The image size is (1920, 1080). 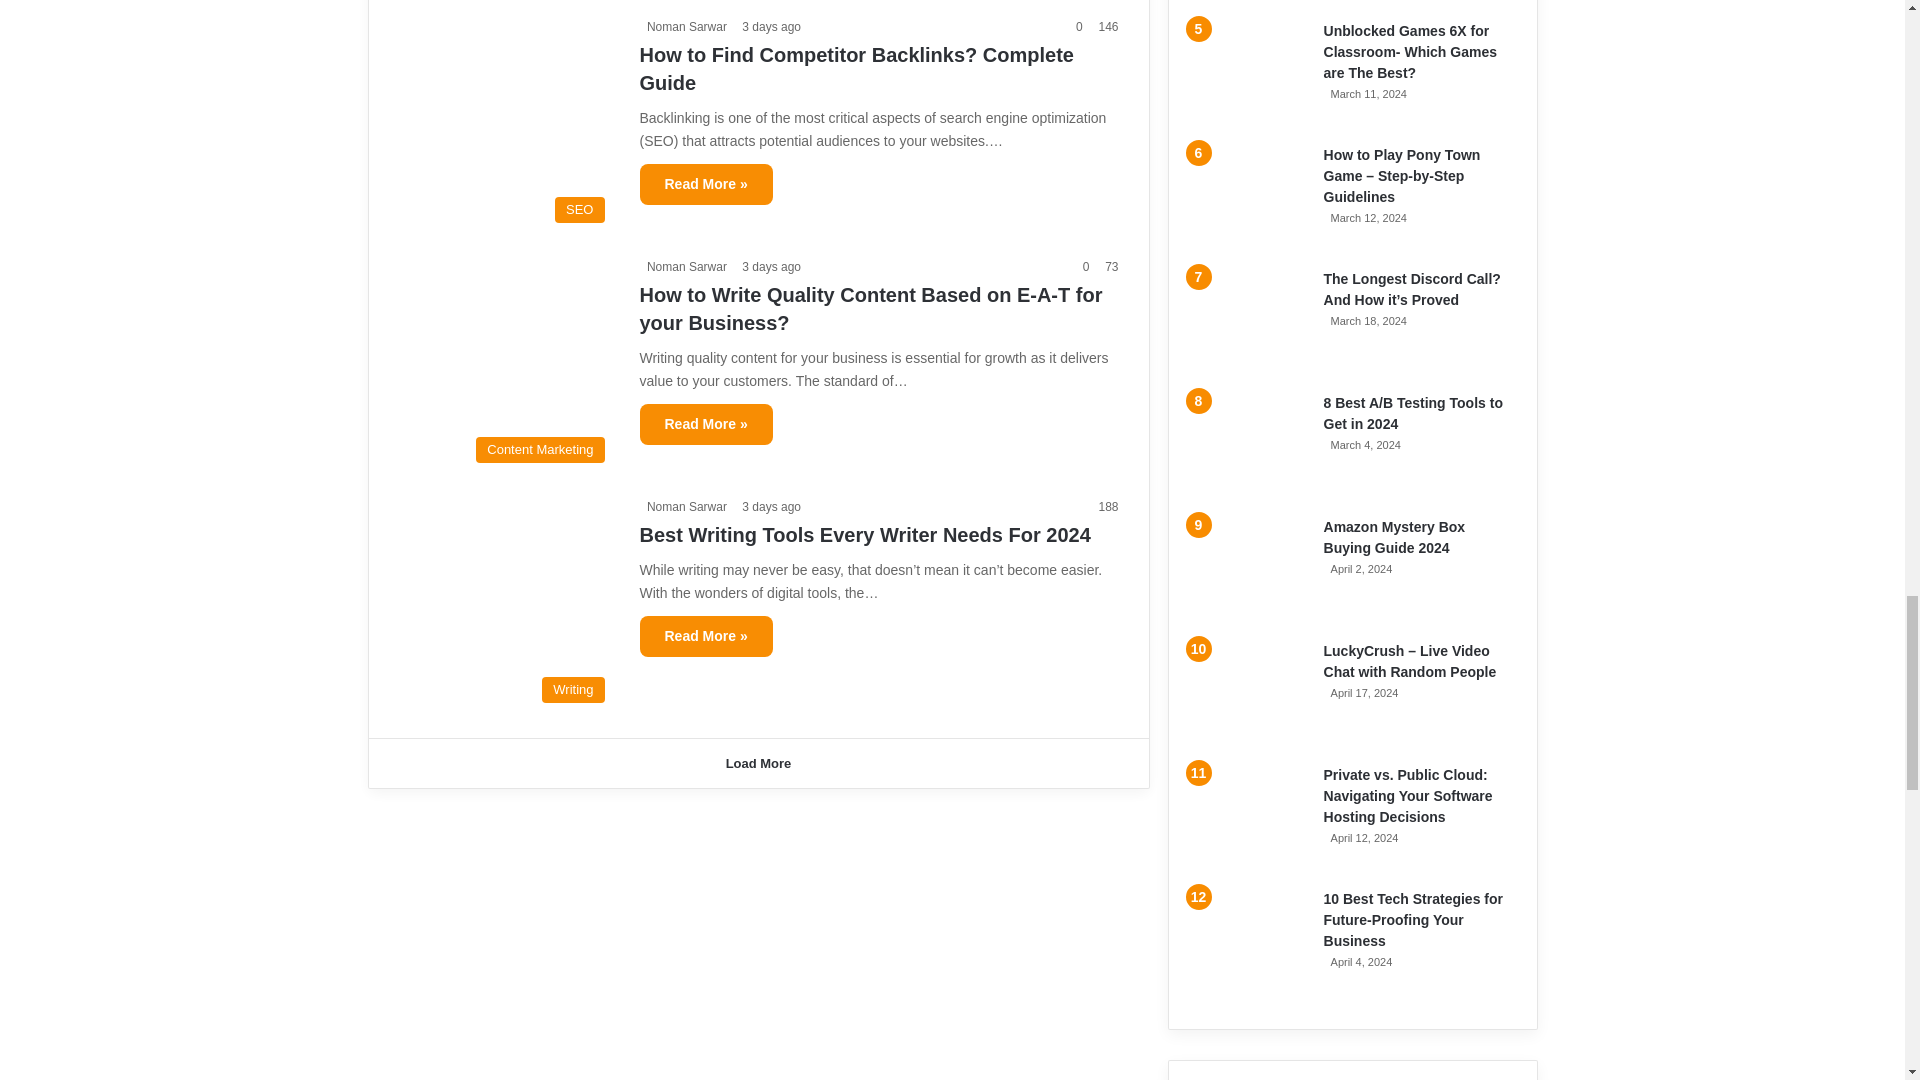 I want to click on Noman Sarwar, so click(x=683, y=507).